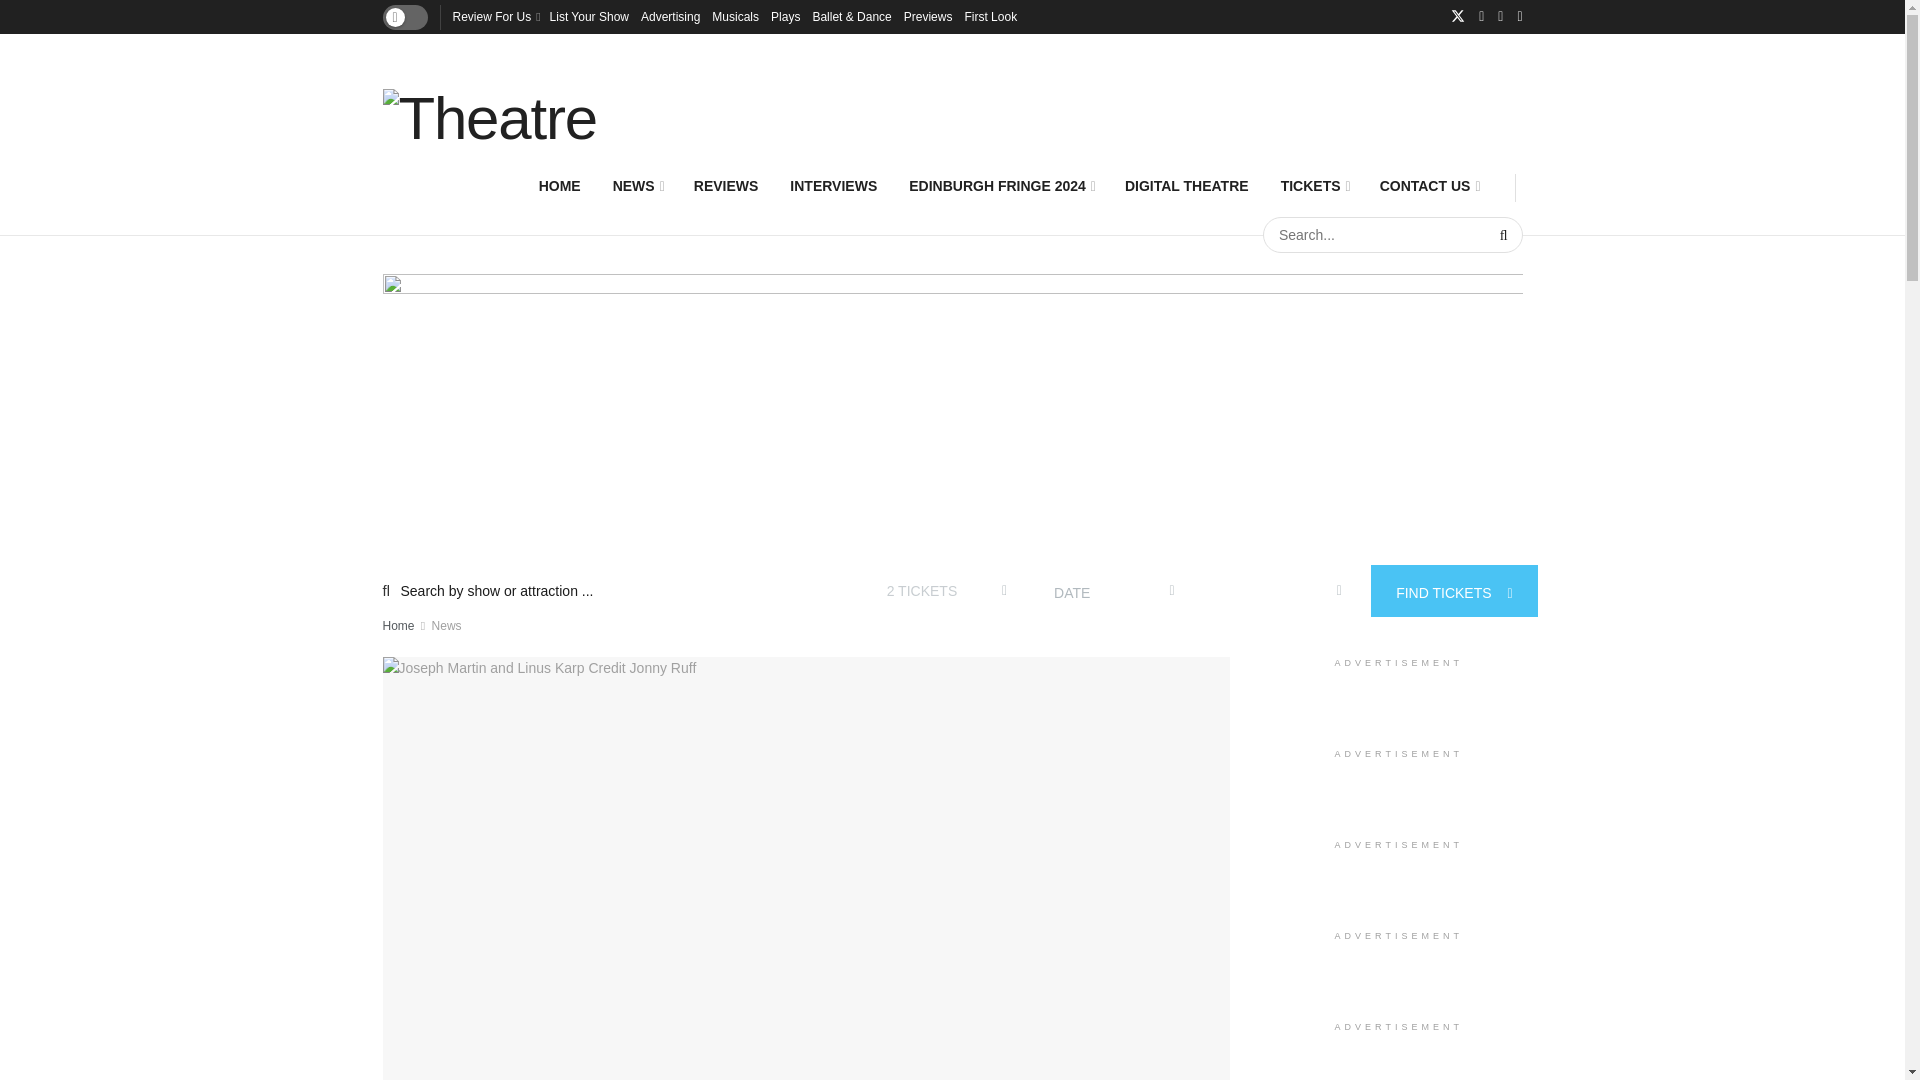 Image resolution: width=1920 pixels, height=1080 pixels. What do you see at coordinates (670, 16) in the screenshot?
I see `Advertising` at bounding box center [670, 16].